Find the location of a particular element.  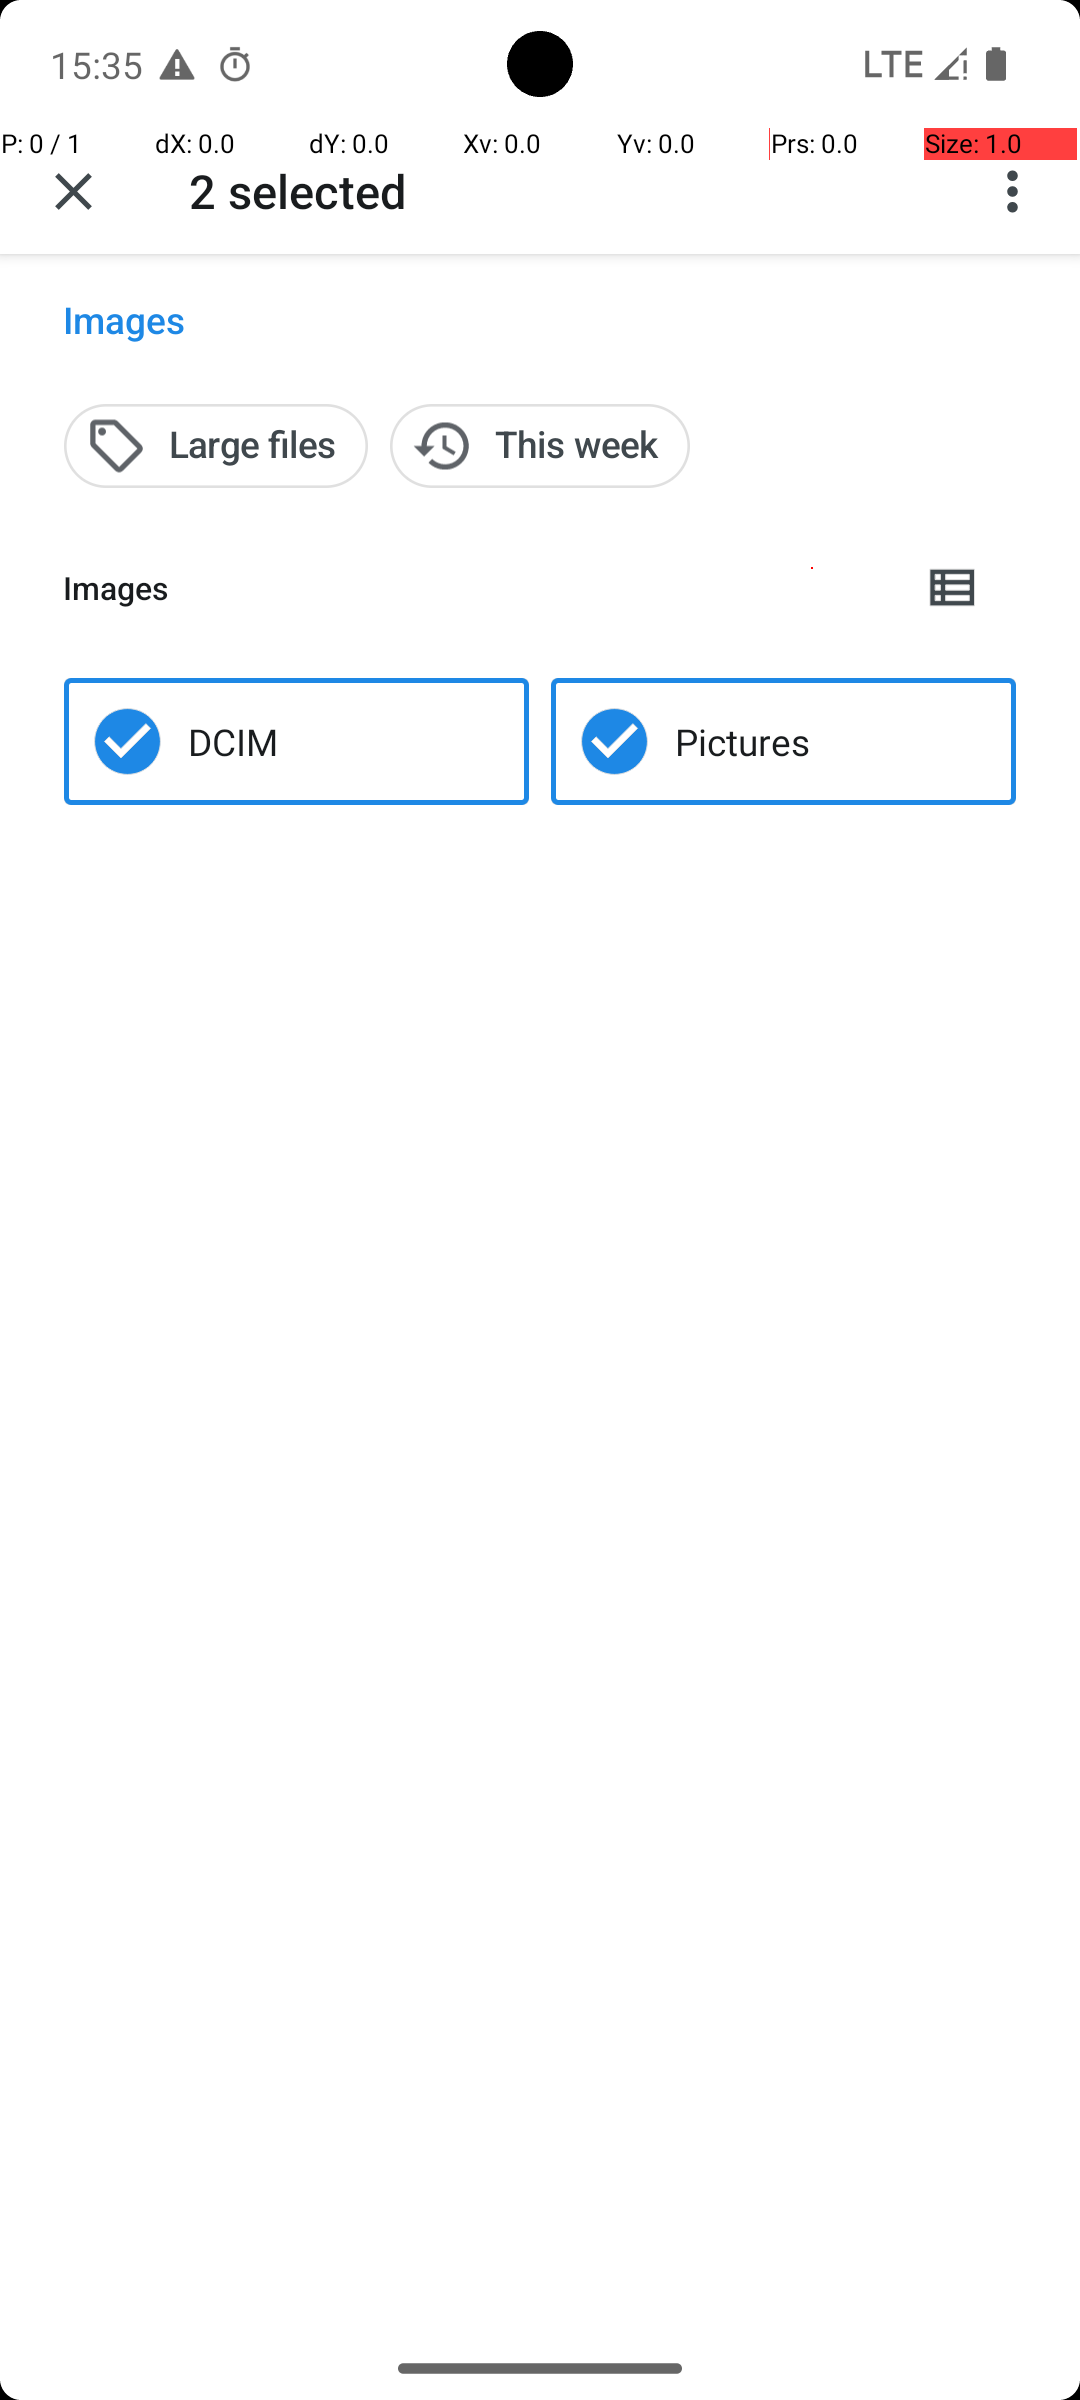

DCIM is located at coordinates (233, 742).